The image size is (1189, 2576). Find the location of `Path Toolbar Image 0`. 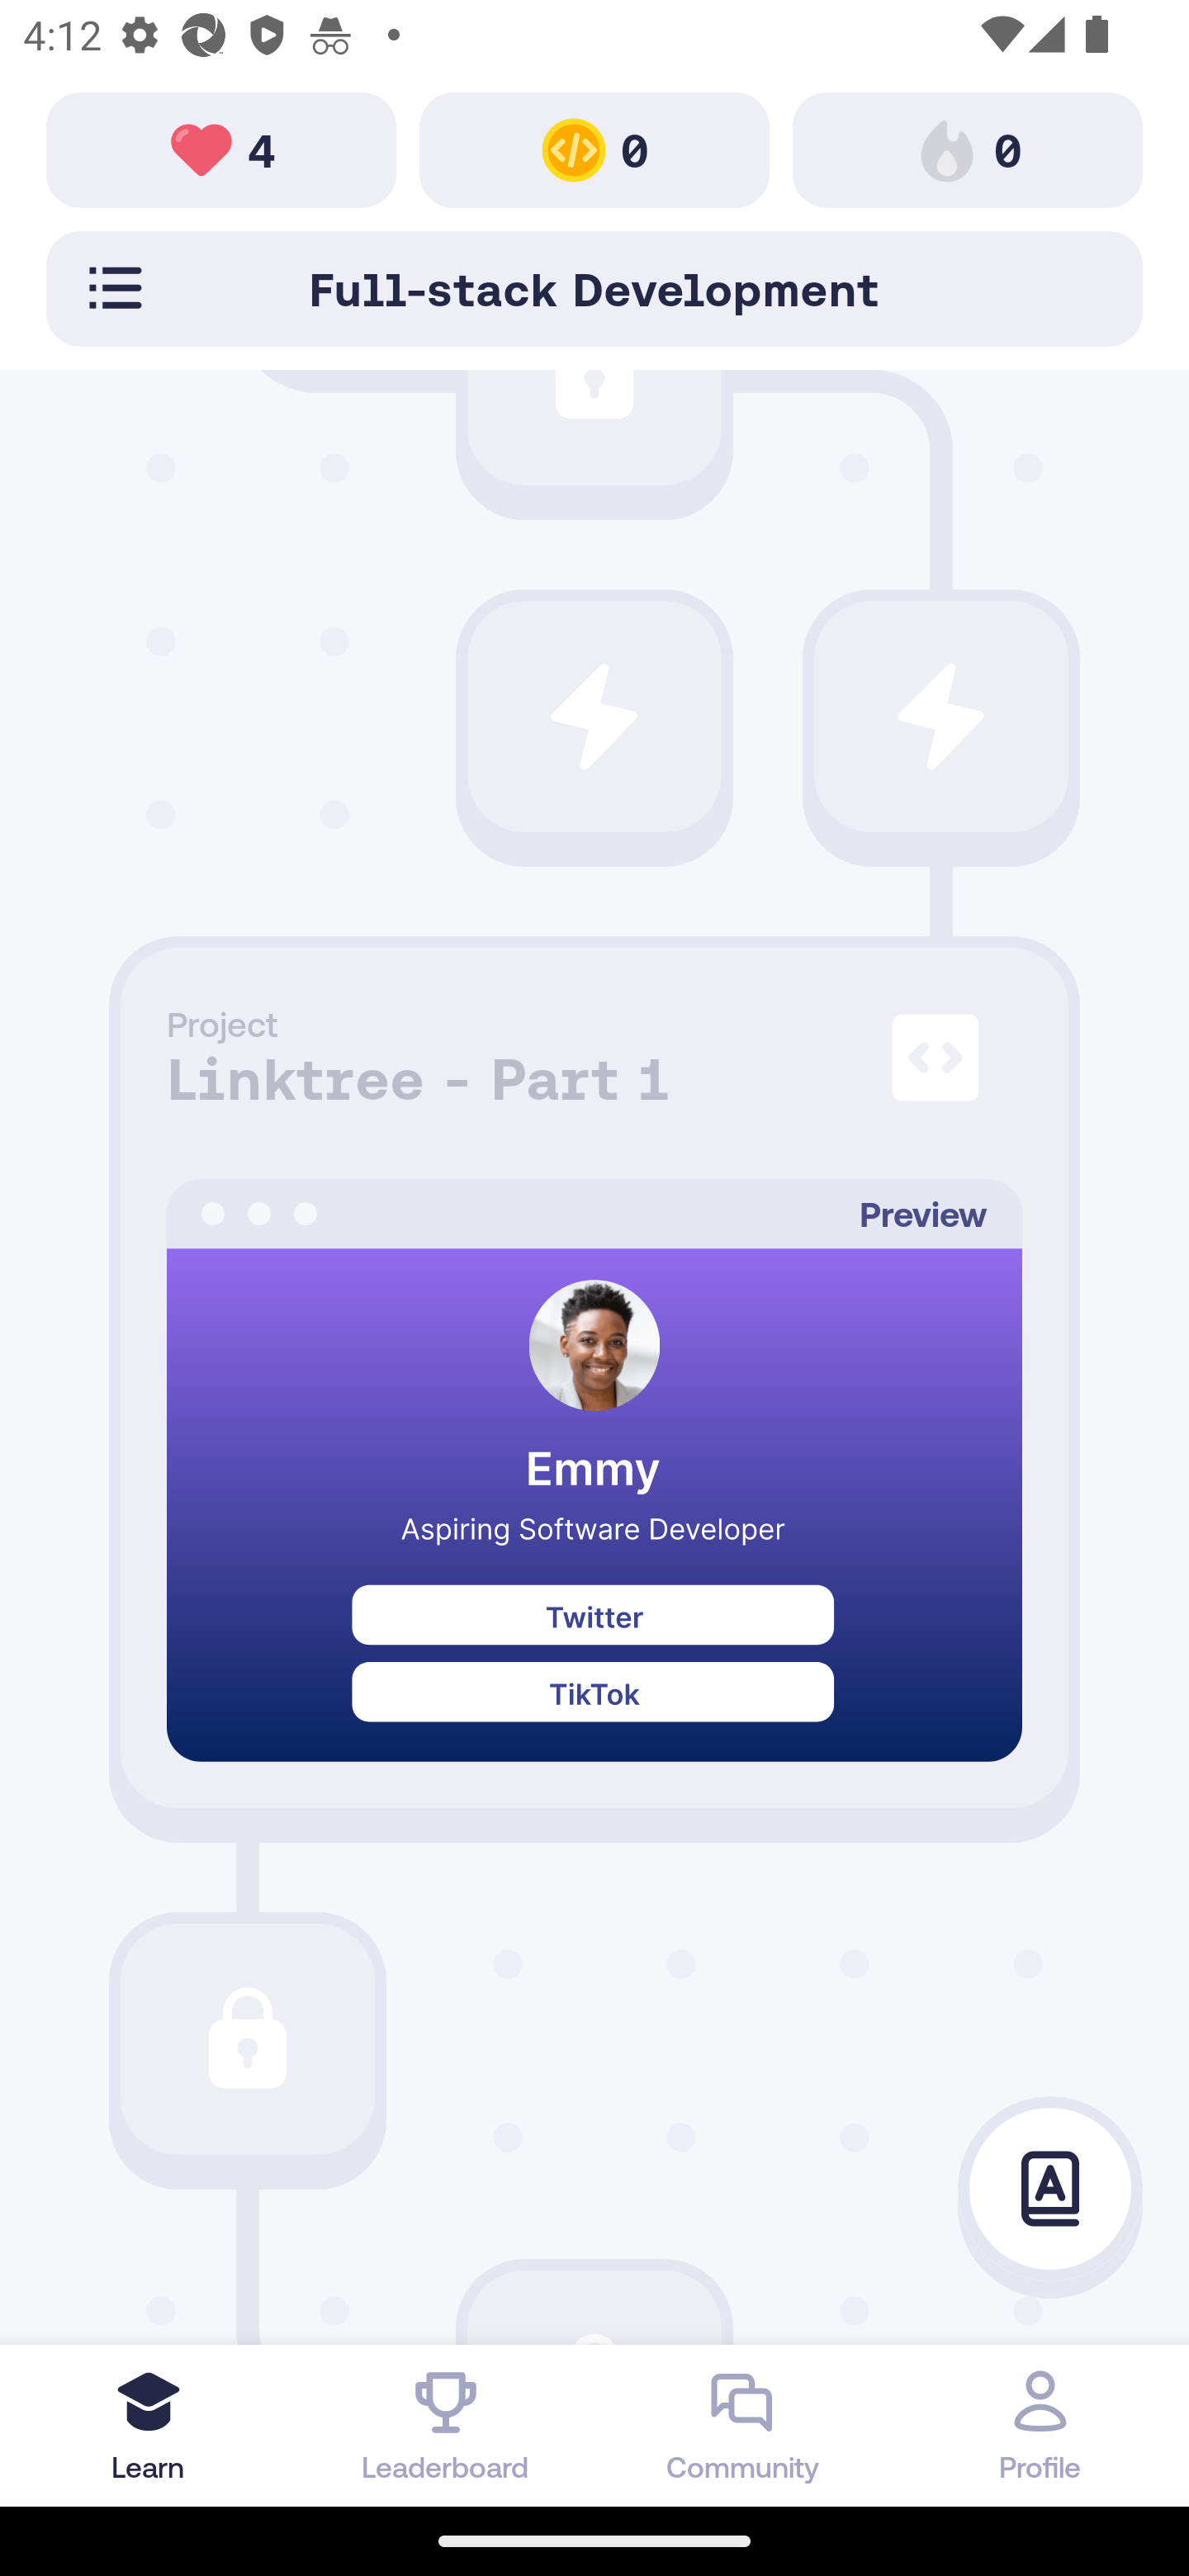

Path Toolbar Image 0 is located at coordinates (594, 149).